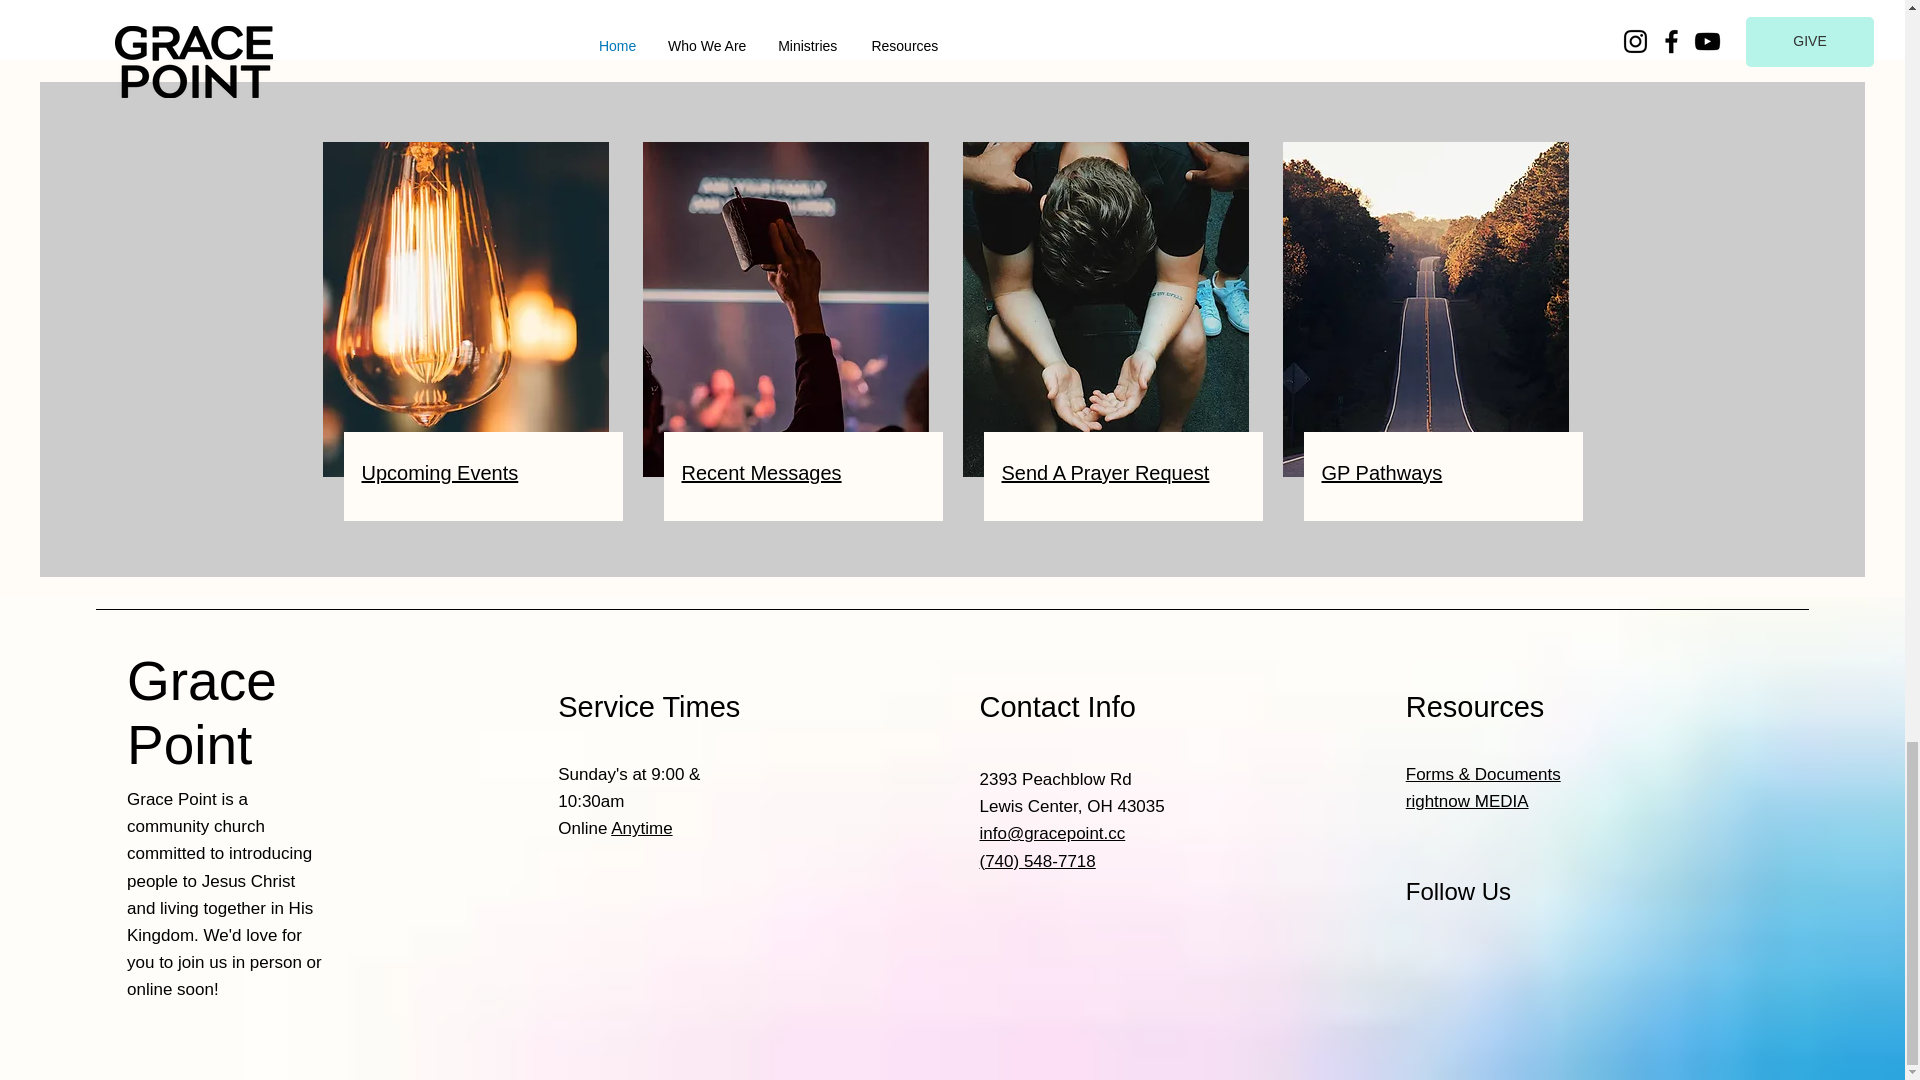  What do you see at coordinates (1466, 801) in the screenshot?
I see `rightnow MEDIA` at bounding box center [1466, 801].